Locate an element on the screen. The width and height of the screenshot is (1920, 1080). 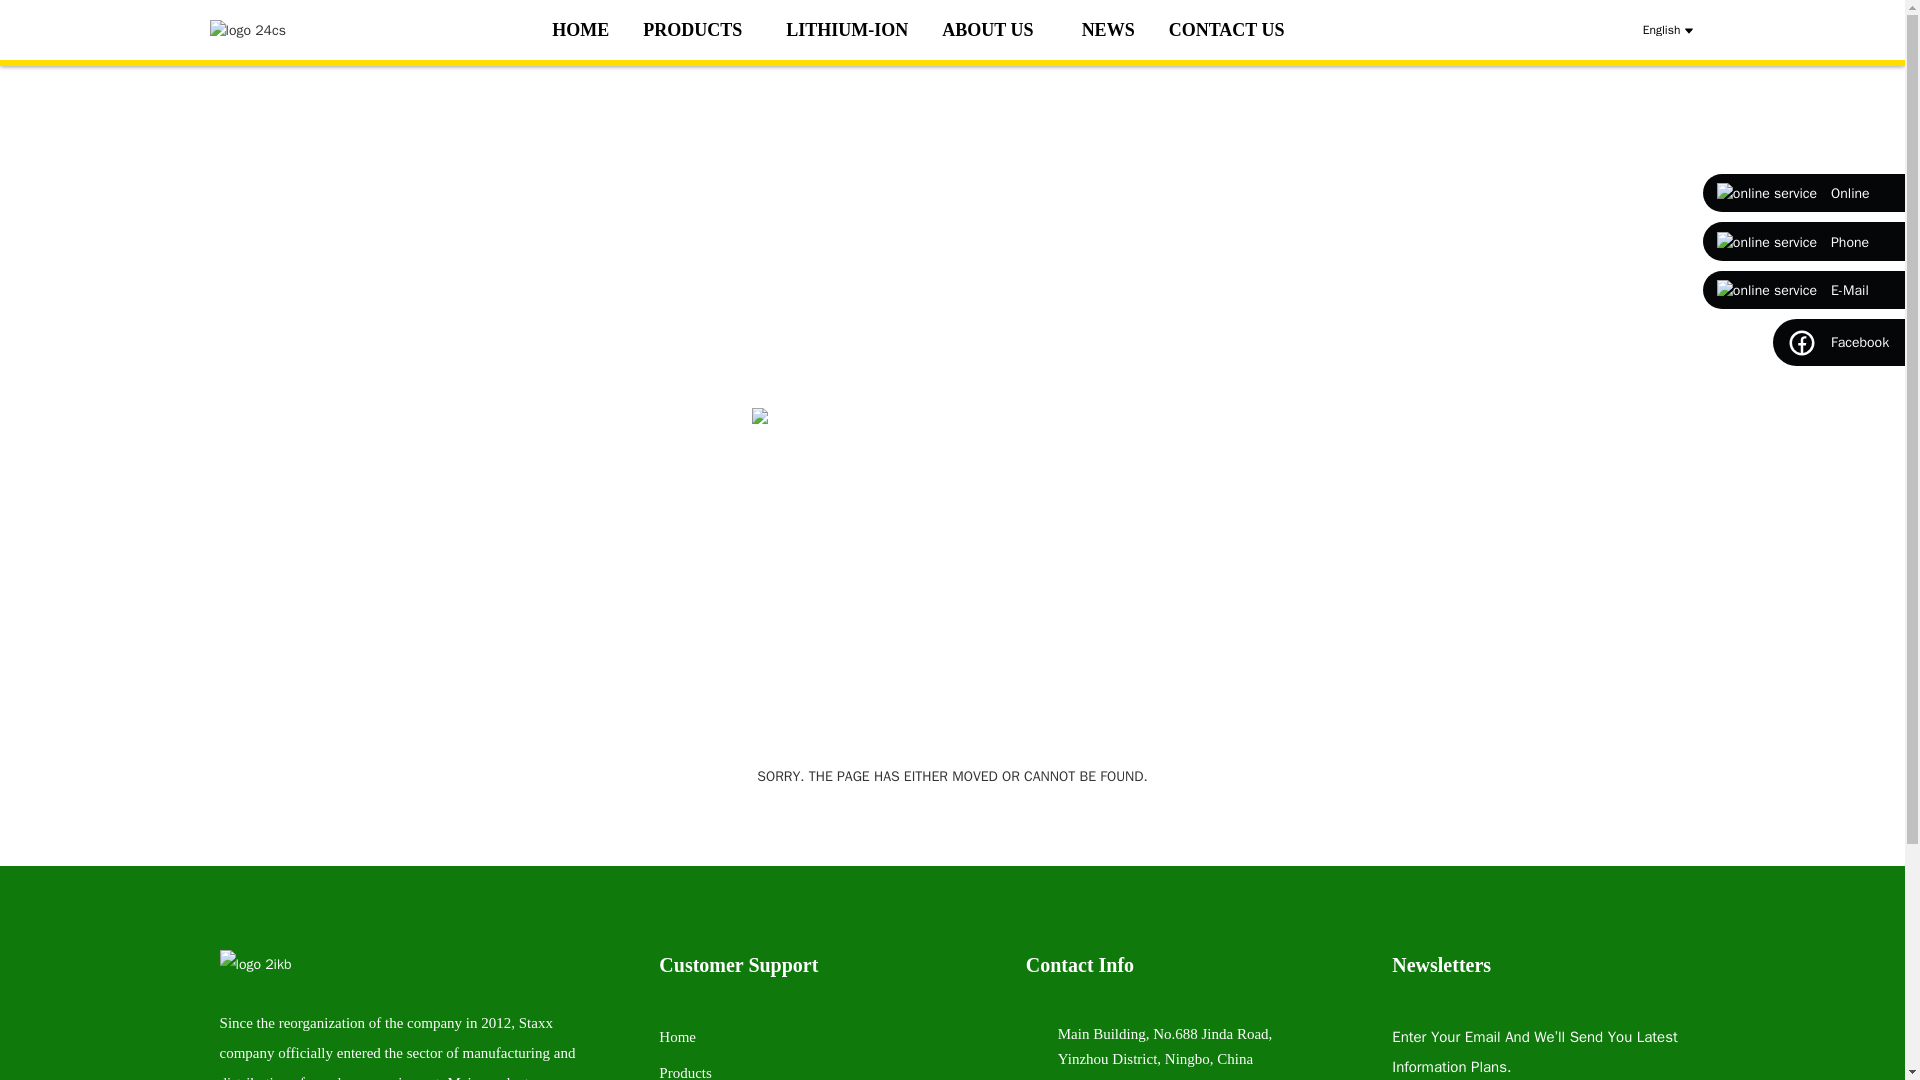
Home is located at coordinates (580, 30).